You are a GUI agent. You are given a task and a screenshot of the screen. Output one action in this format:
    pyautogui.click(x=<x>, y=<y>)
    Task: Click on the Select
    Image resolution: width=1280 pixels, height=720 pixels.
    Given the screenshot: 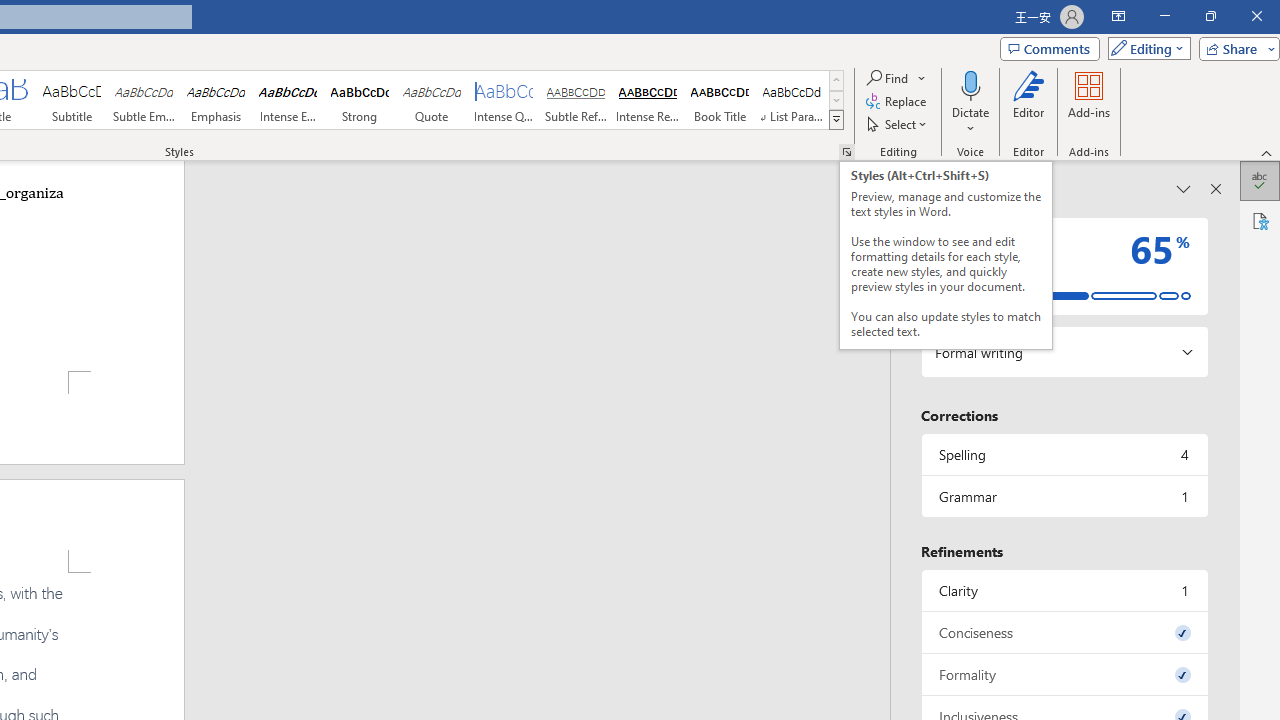 What is the action you would take?
    pyautogui.click(x=898, y=124)
    